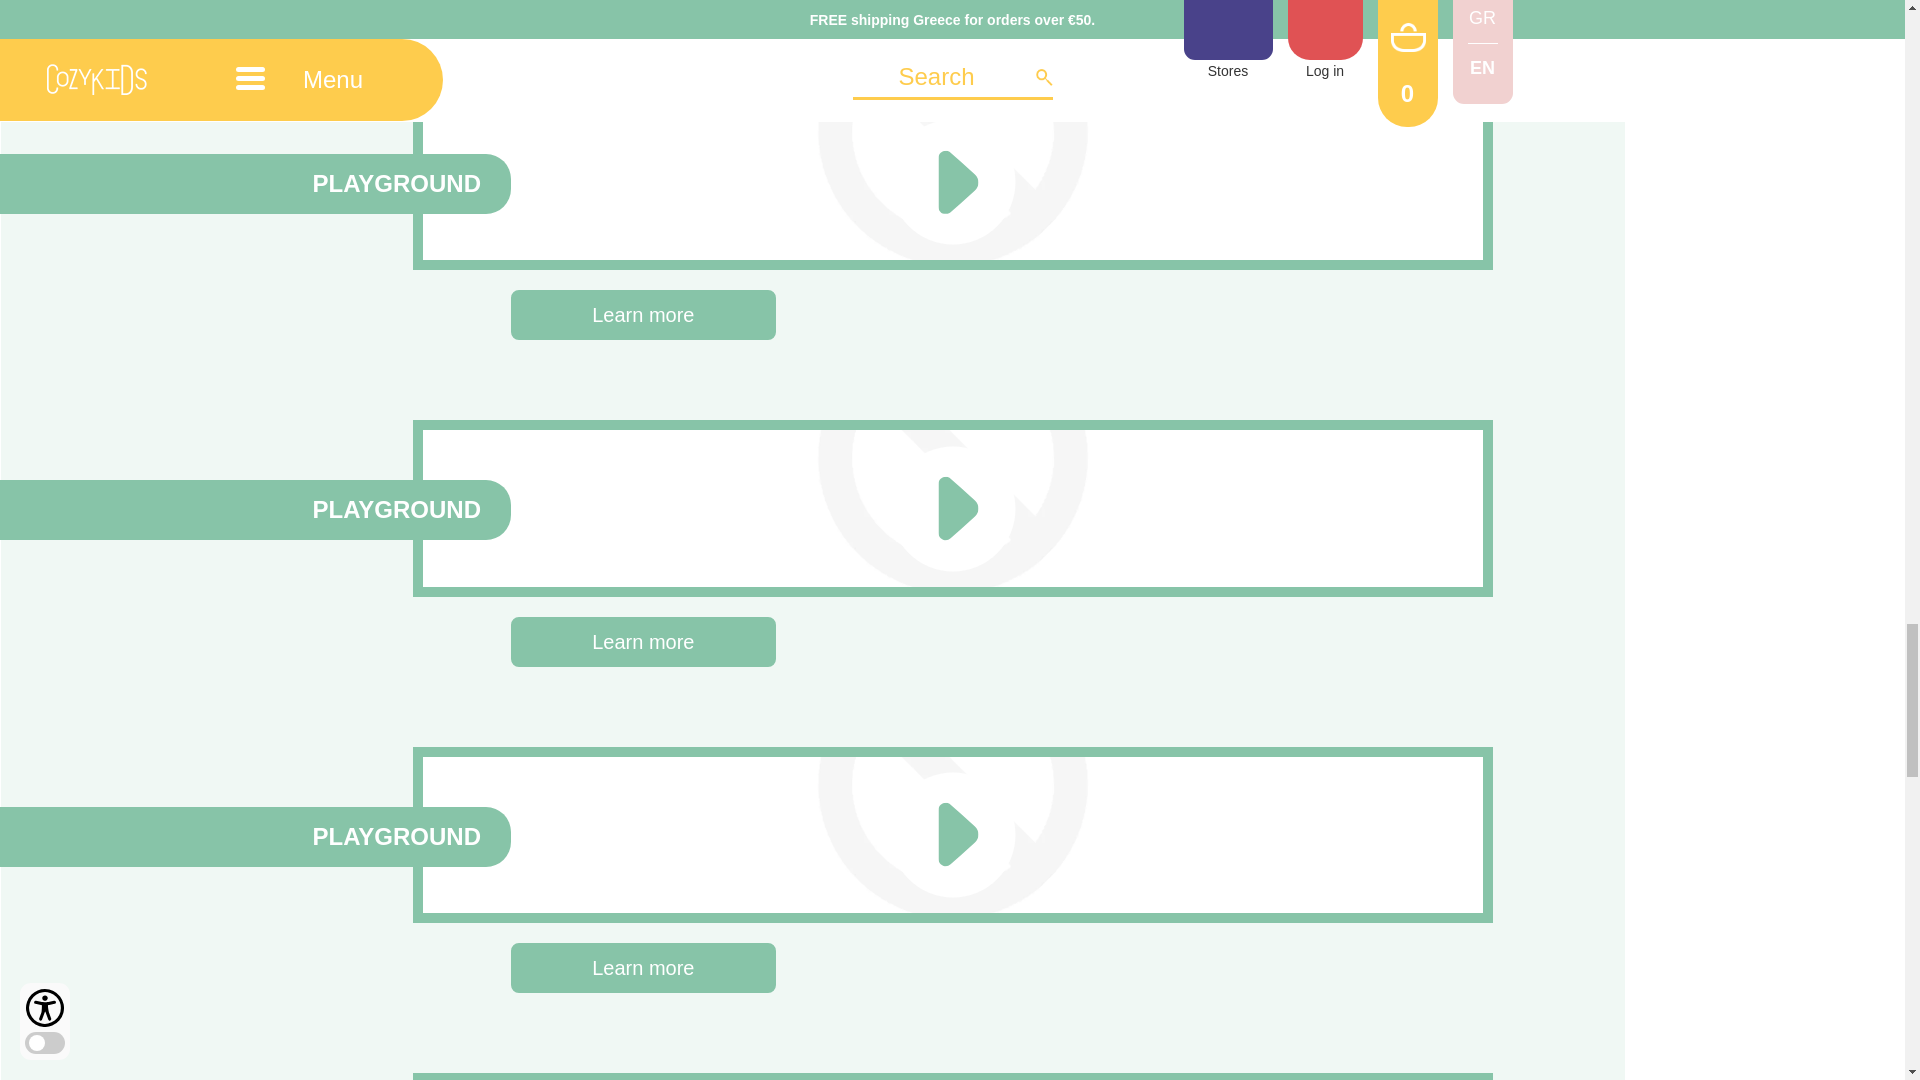  Describe the element at coordinates (572, 832) in the screenshot. I see `CozyKids Playground video` at that location.